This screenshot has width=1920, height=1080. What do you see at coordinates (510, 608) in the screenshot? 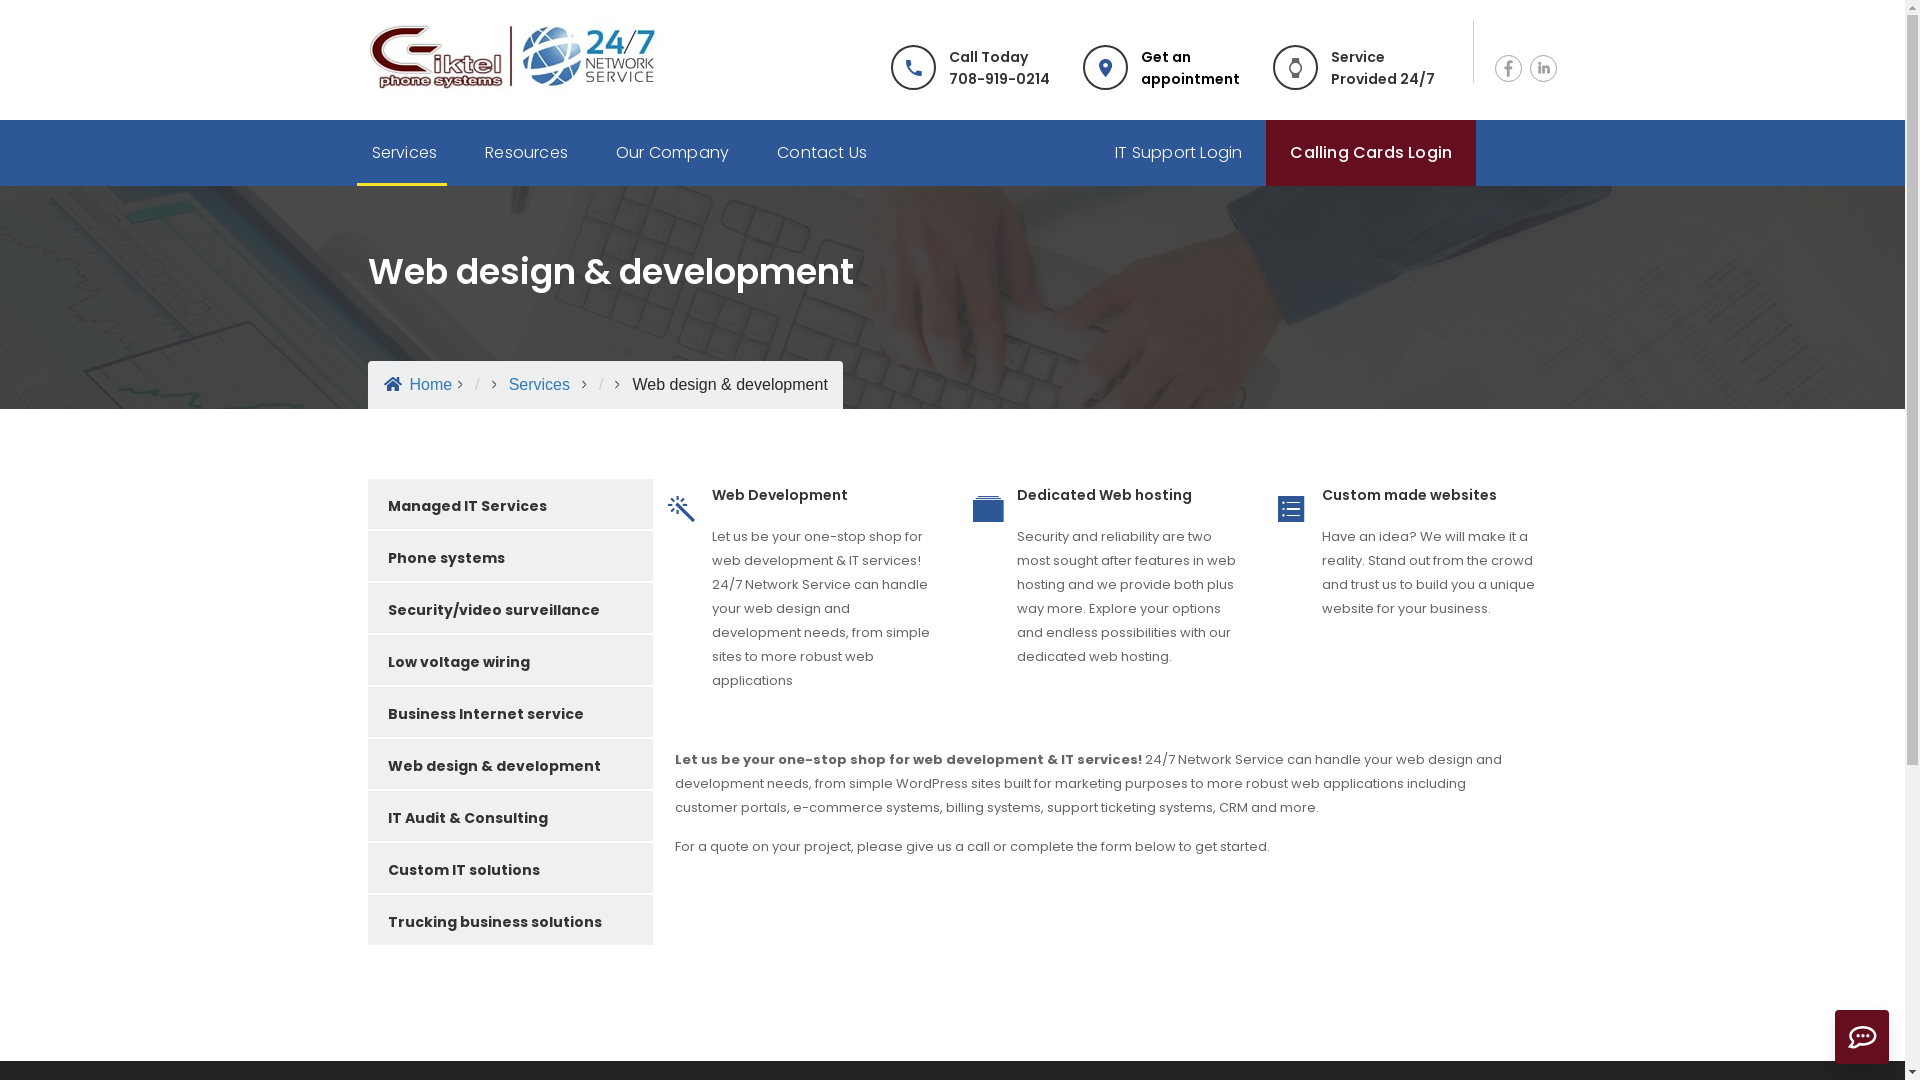
I see `Security/video surveillance` at bounding box center [510, 608].